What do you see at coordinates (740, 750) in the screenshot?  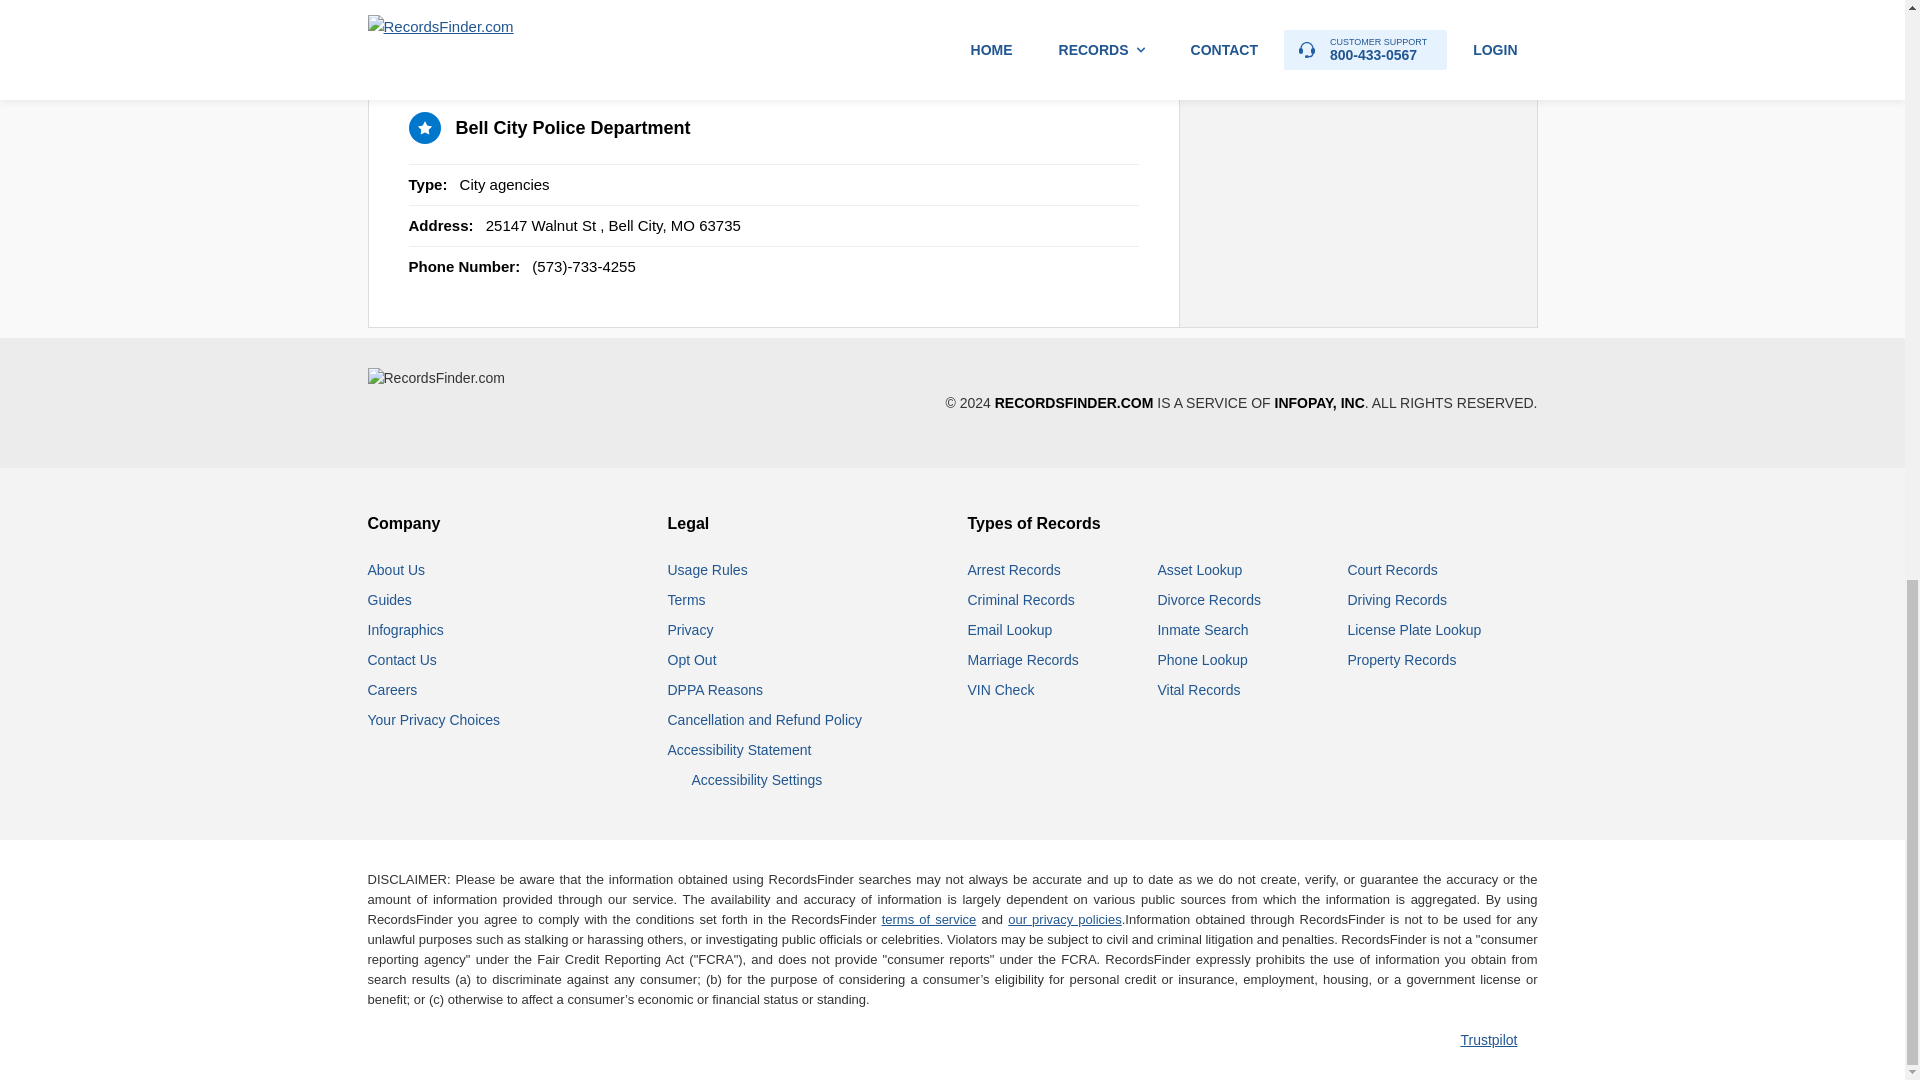 I see `RecordsFinder.com Accessibility Statement` at bounding box center [740, 750].